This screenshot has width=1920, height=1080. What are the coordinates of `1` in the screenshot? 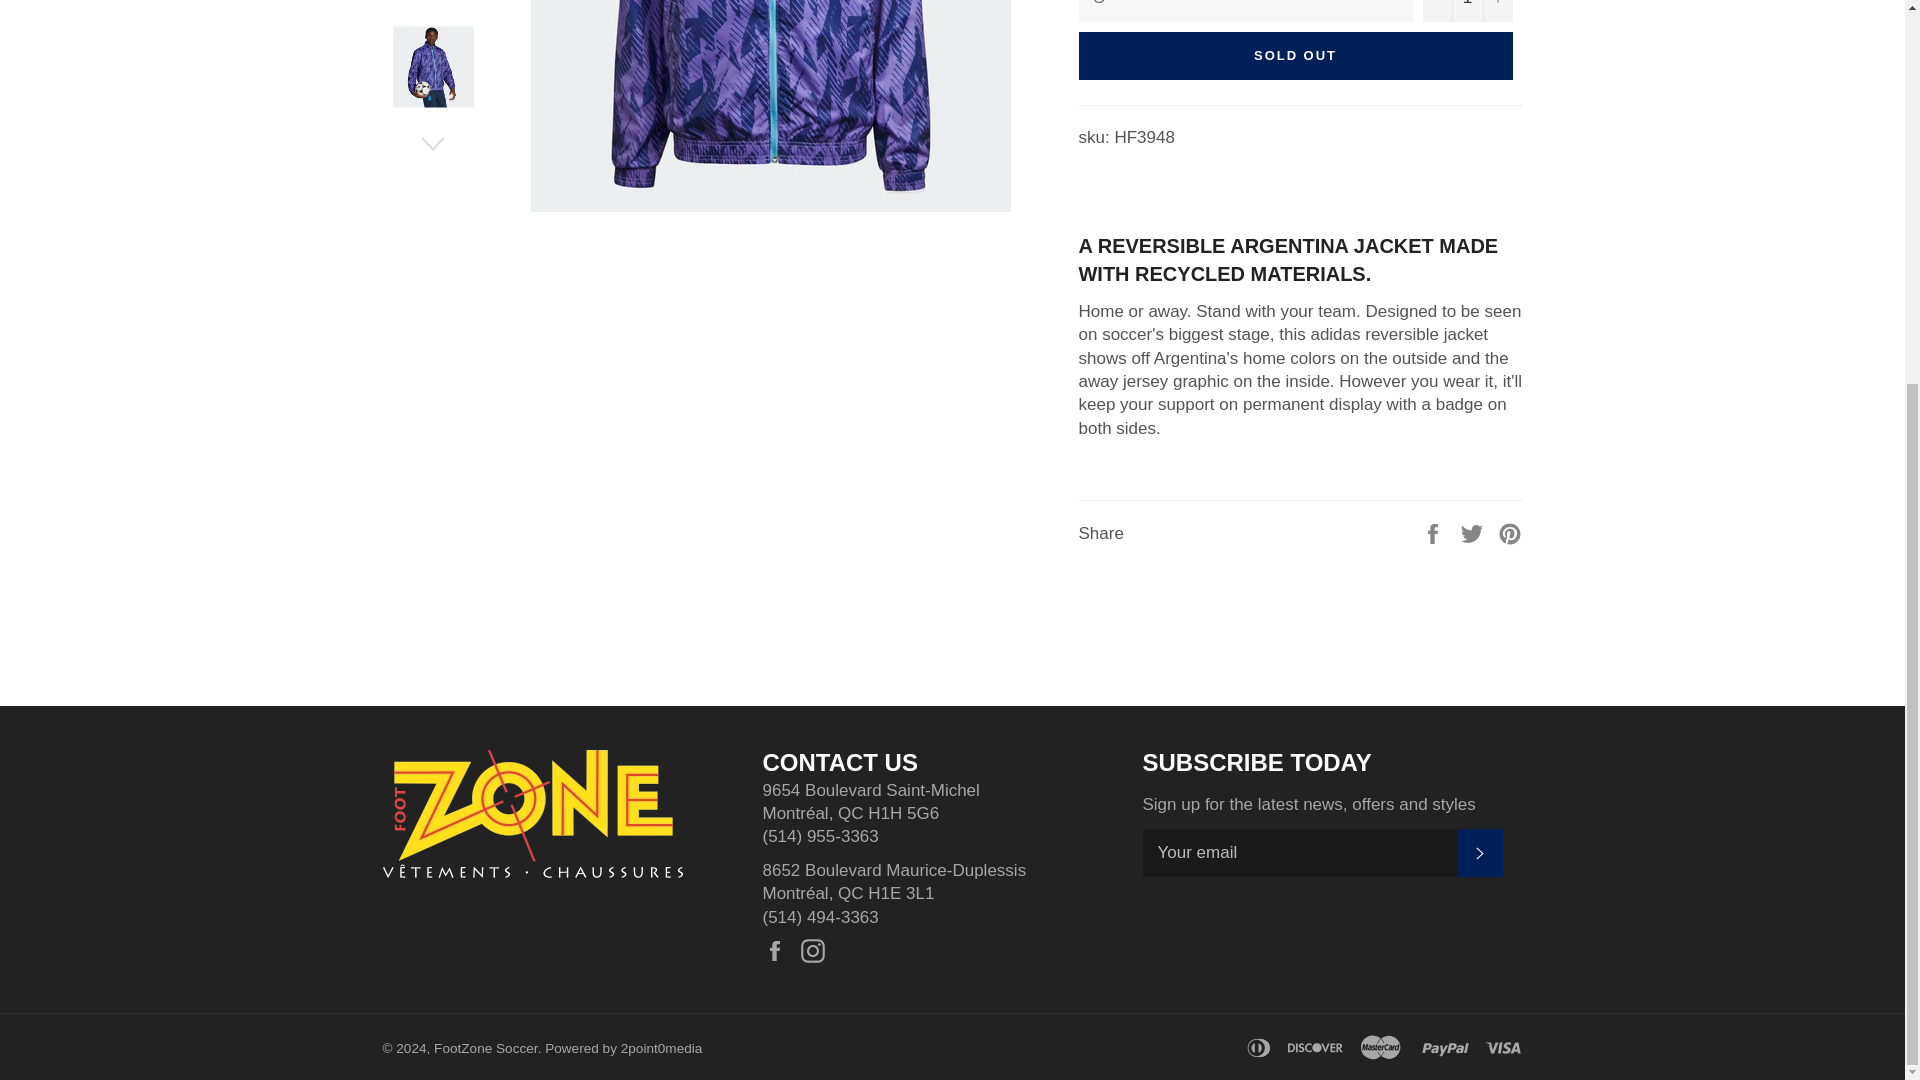 It's located at (1467, 10).